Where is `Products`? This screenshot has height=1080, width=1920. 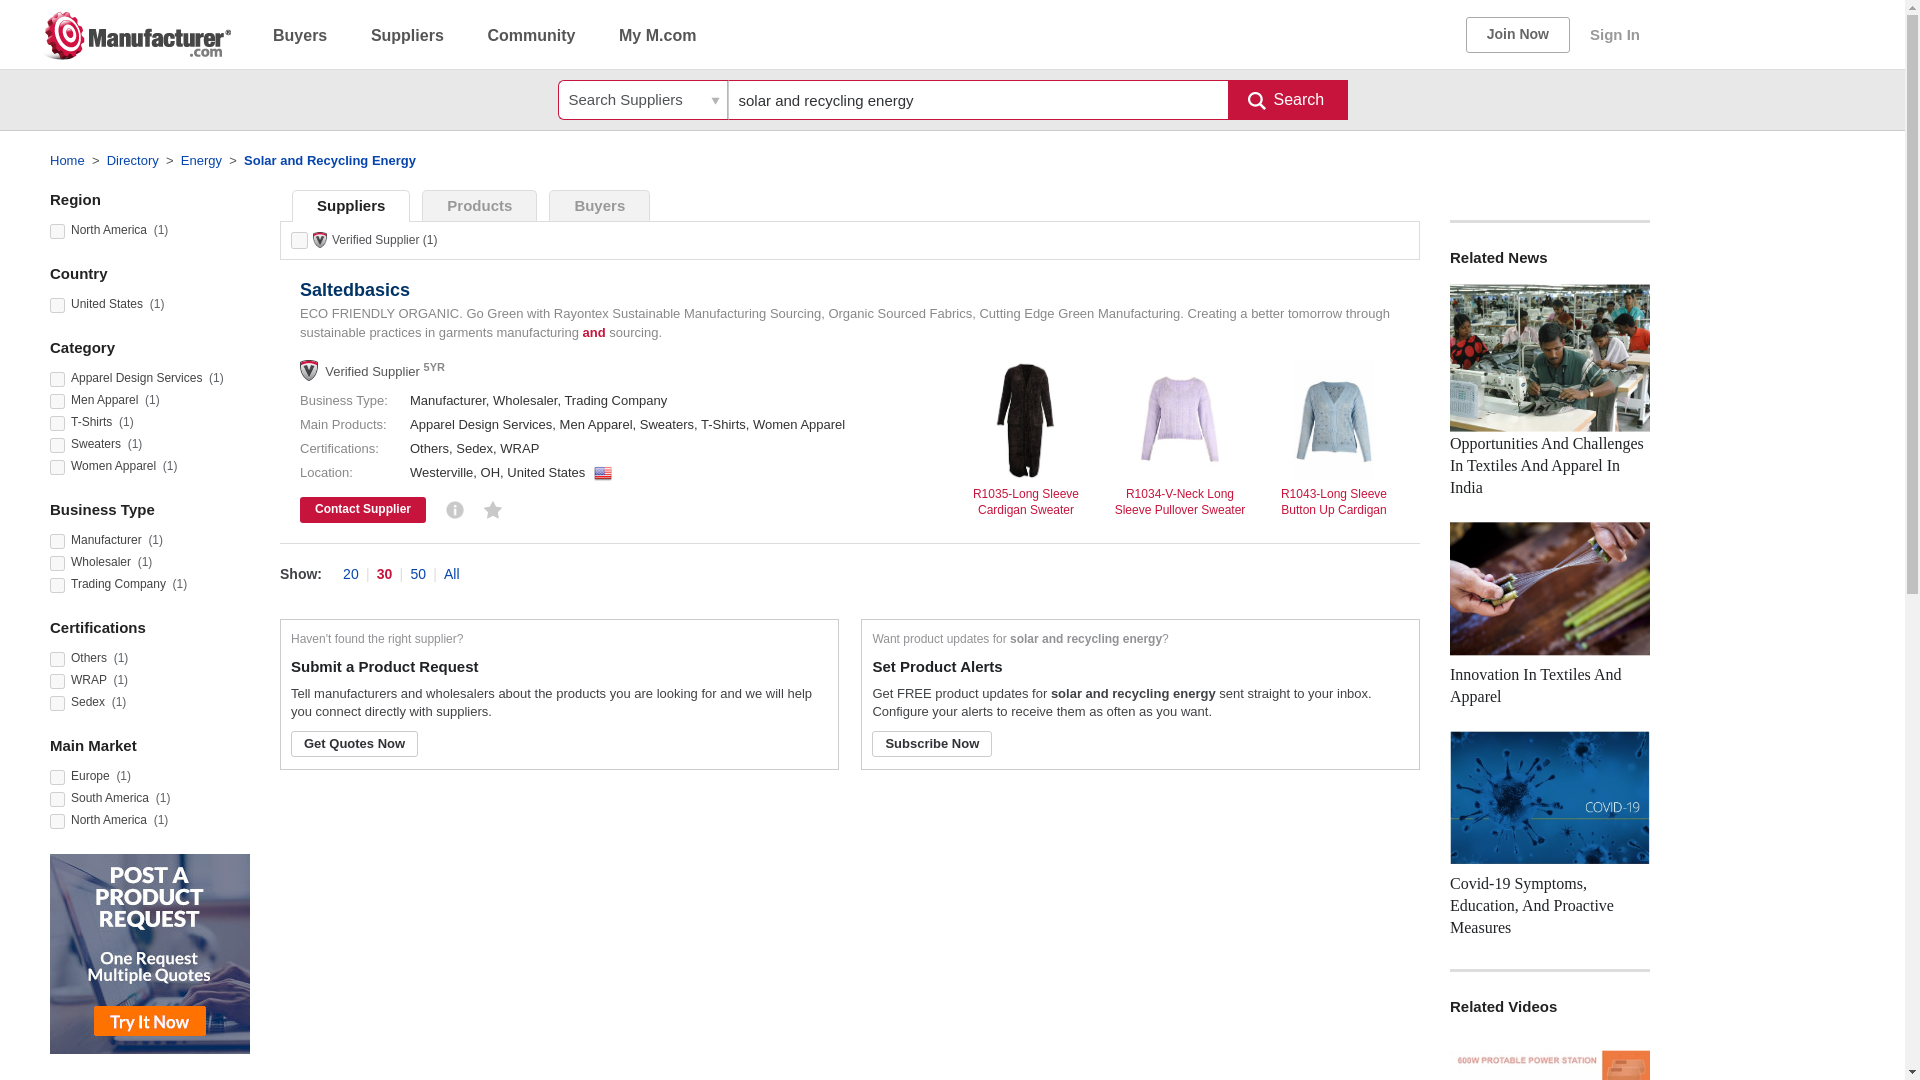
Products is located at coordinates (480, 206).